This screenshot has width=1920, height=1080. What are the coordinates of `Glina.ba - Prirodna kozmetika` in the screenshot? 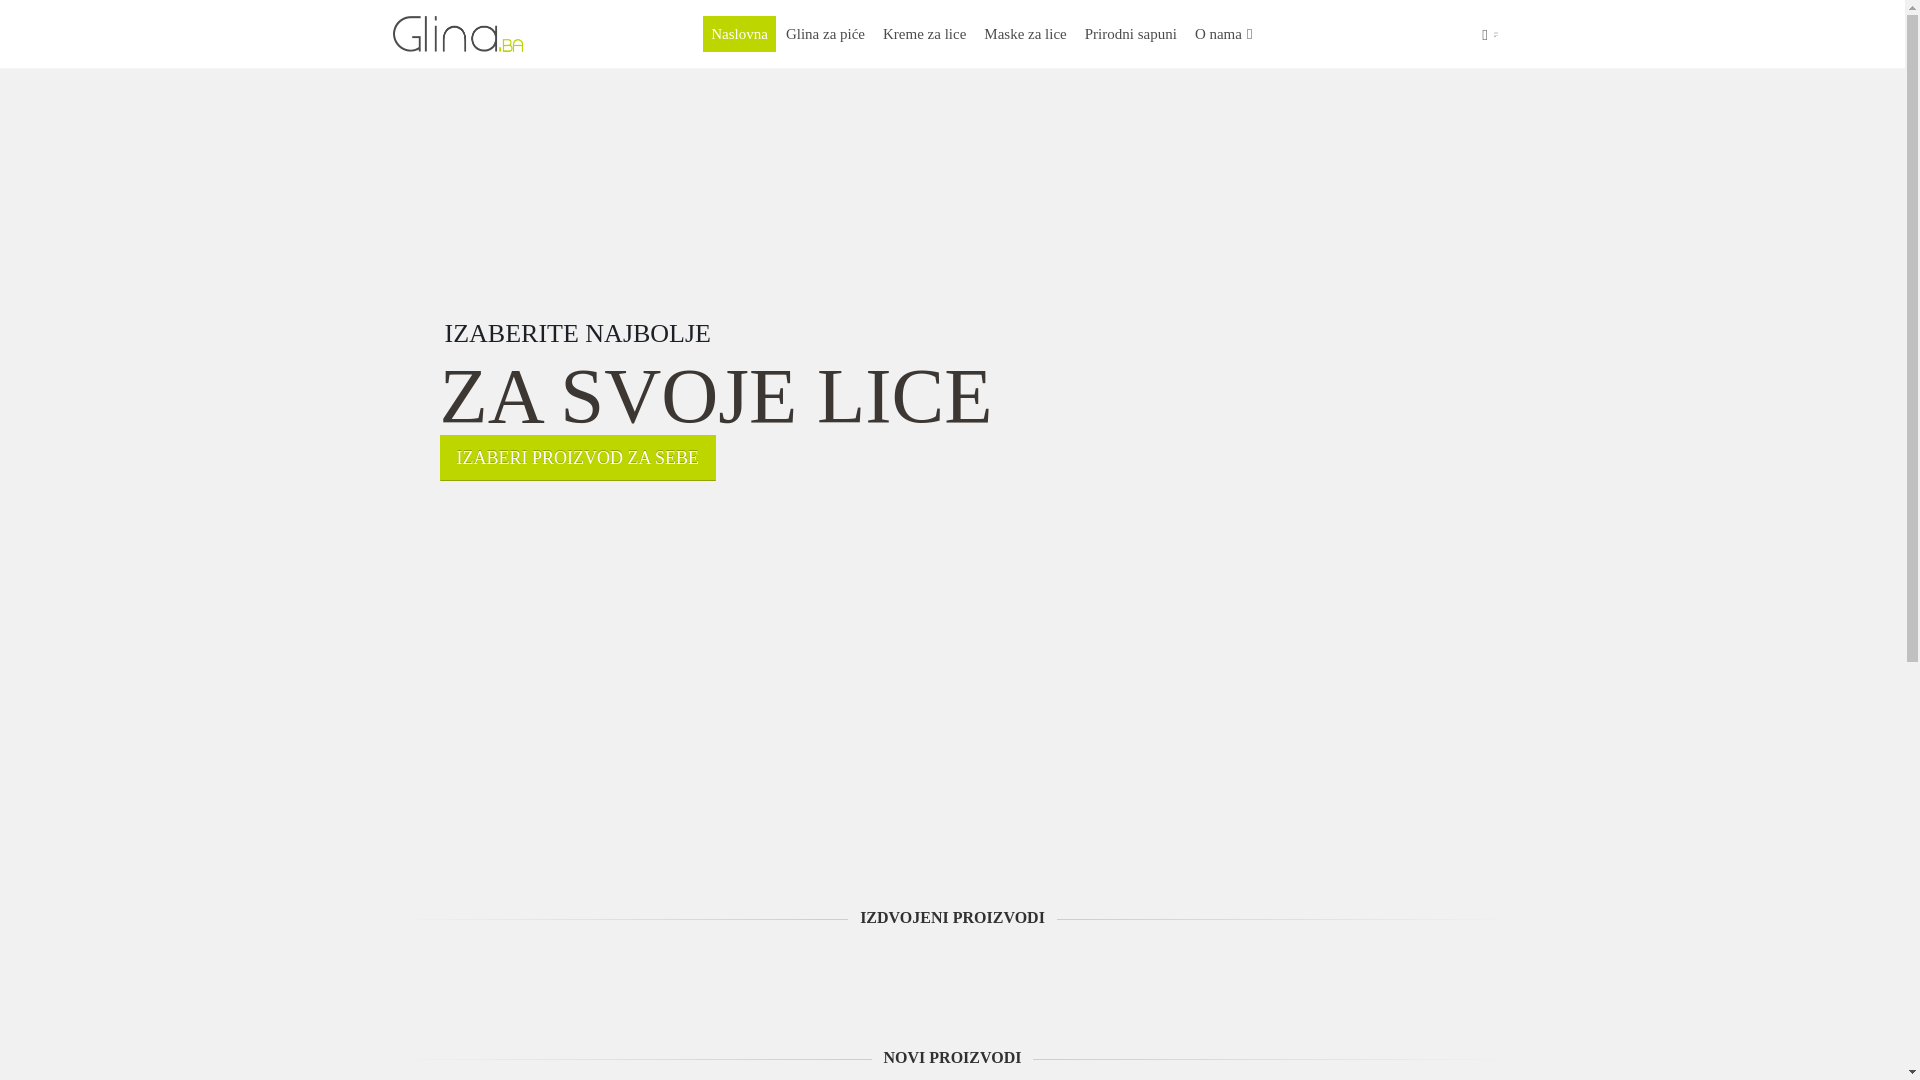 It's located at (457, 34).